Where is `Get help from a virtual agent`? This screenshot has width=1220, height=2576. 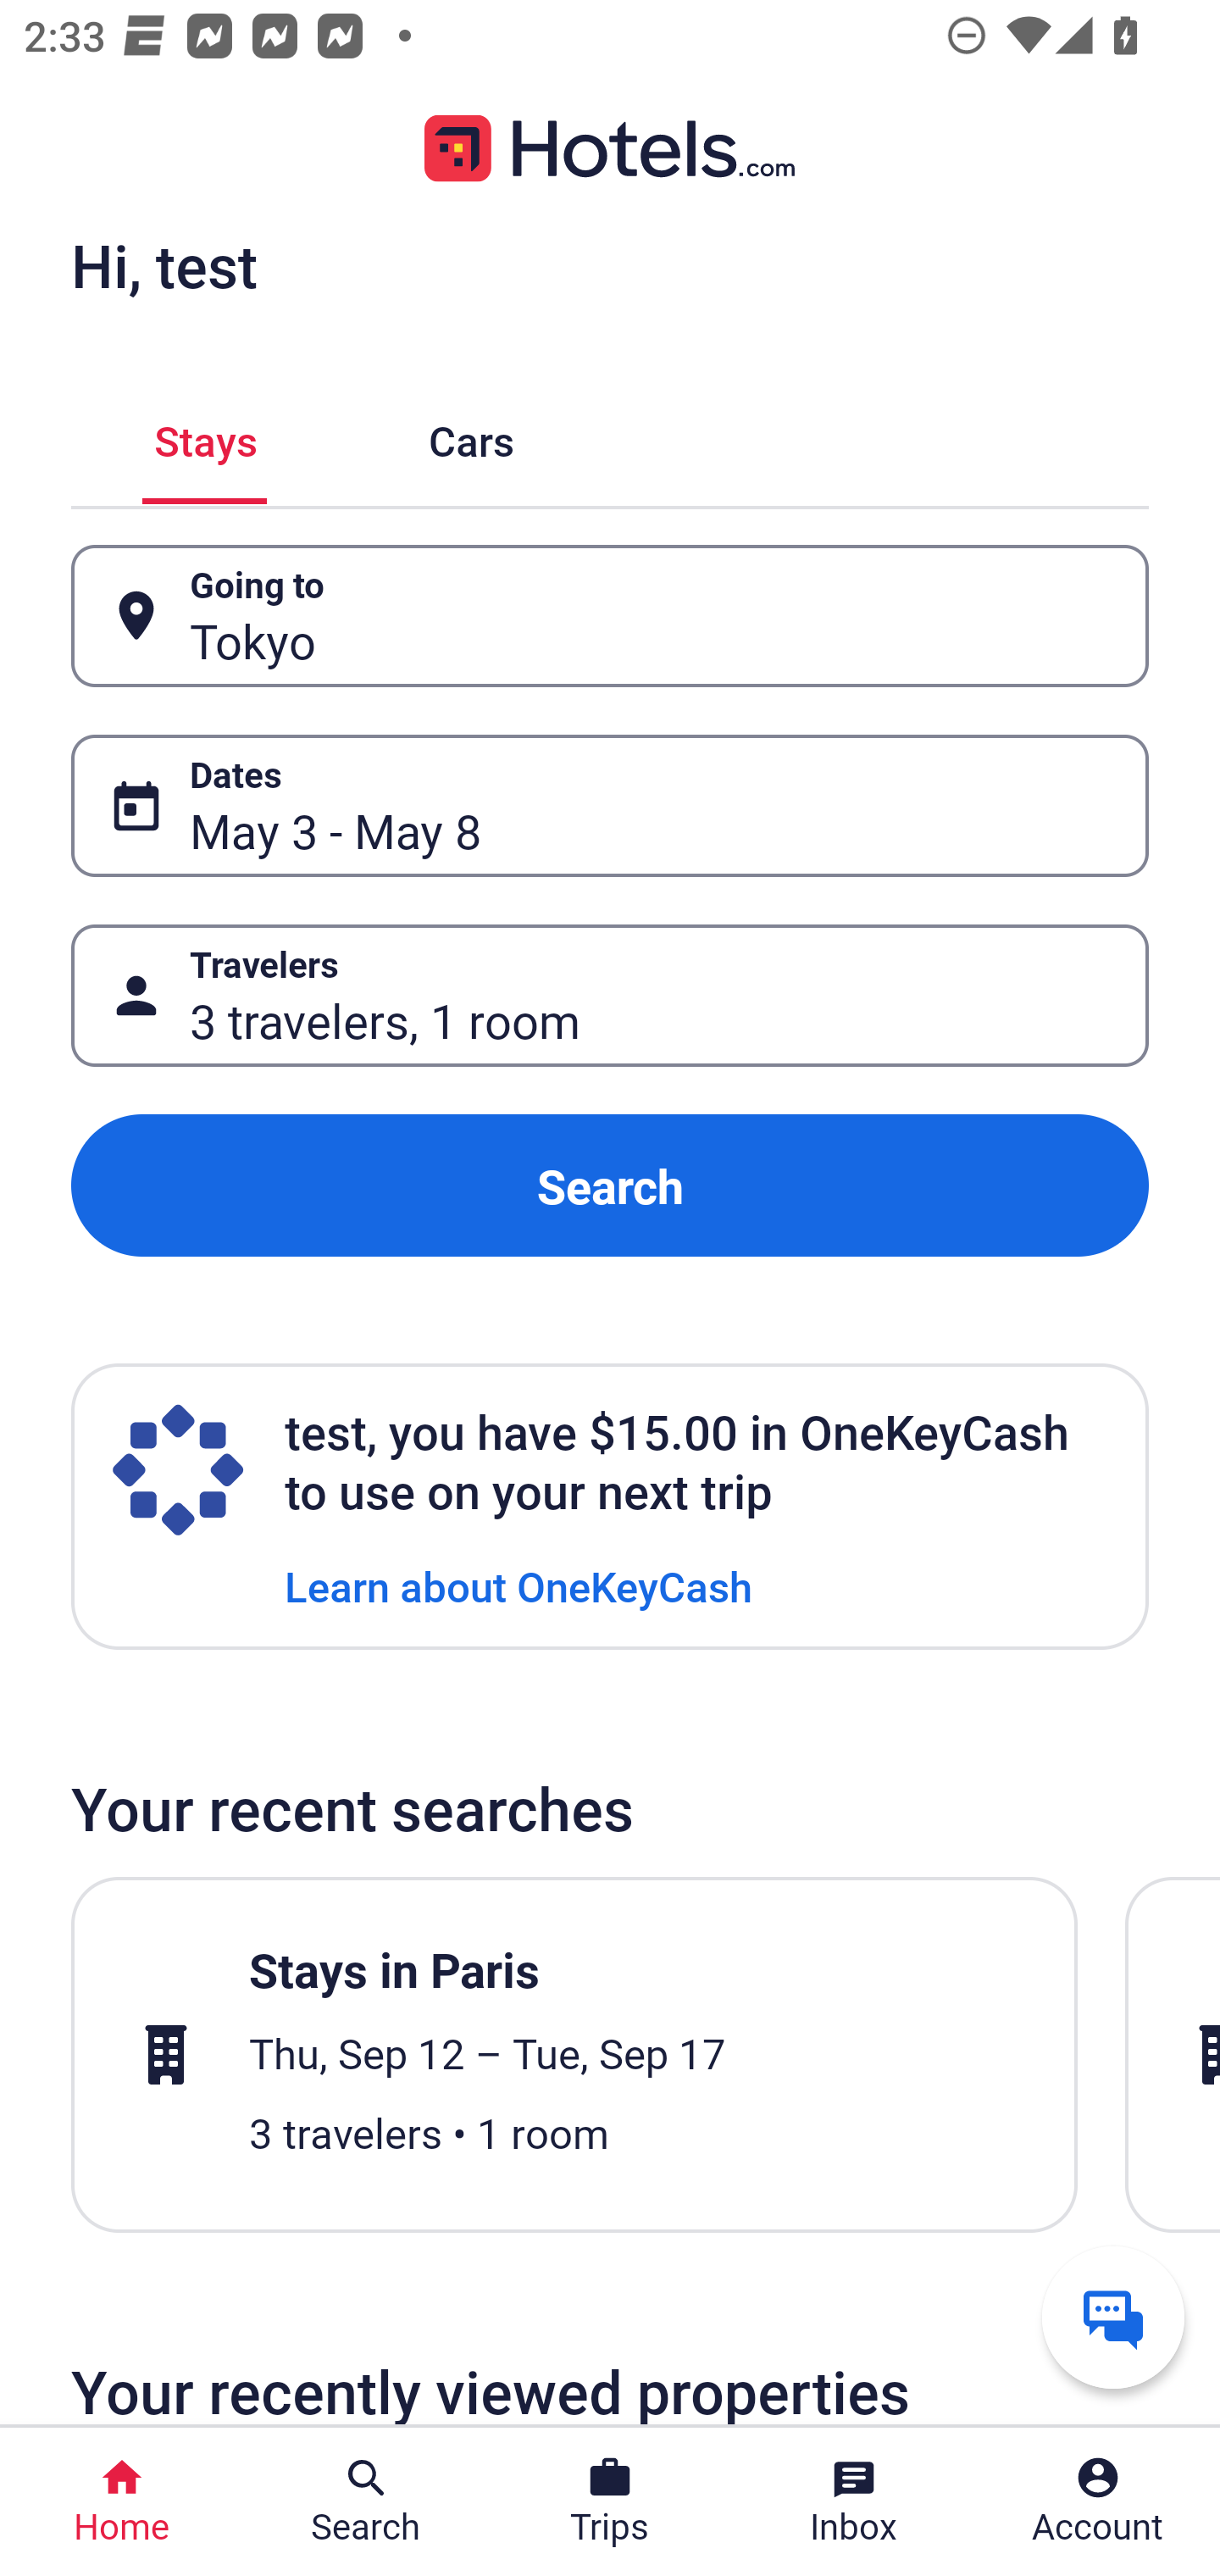
Get help from a virtual agent is located at coordinates (1113, 2317).